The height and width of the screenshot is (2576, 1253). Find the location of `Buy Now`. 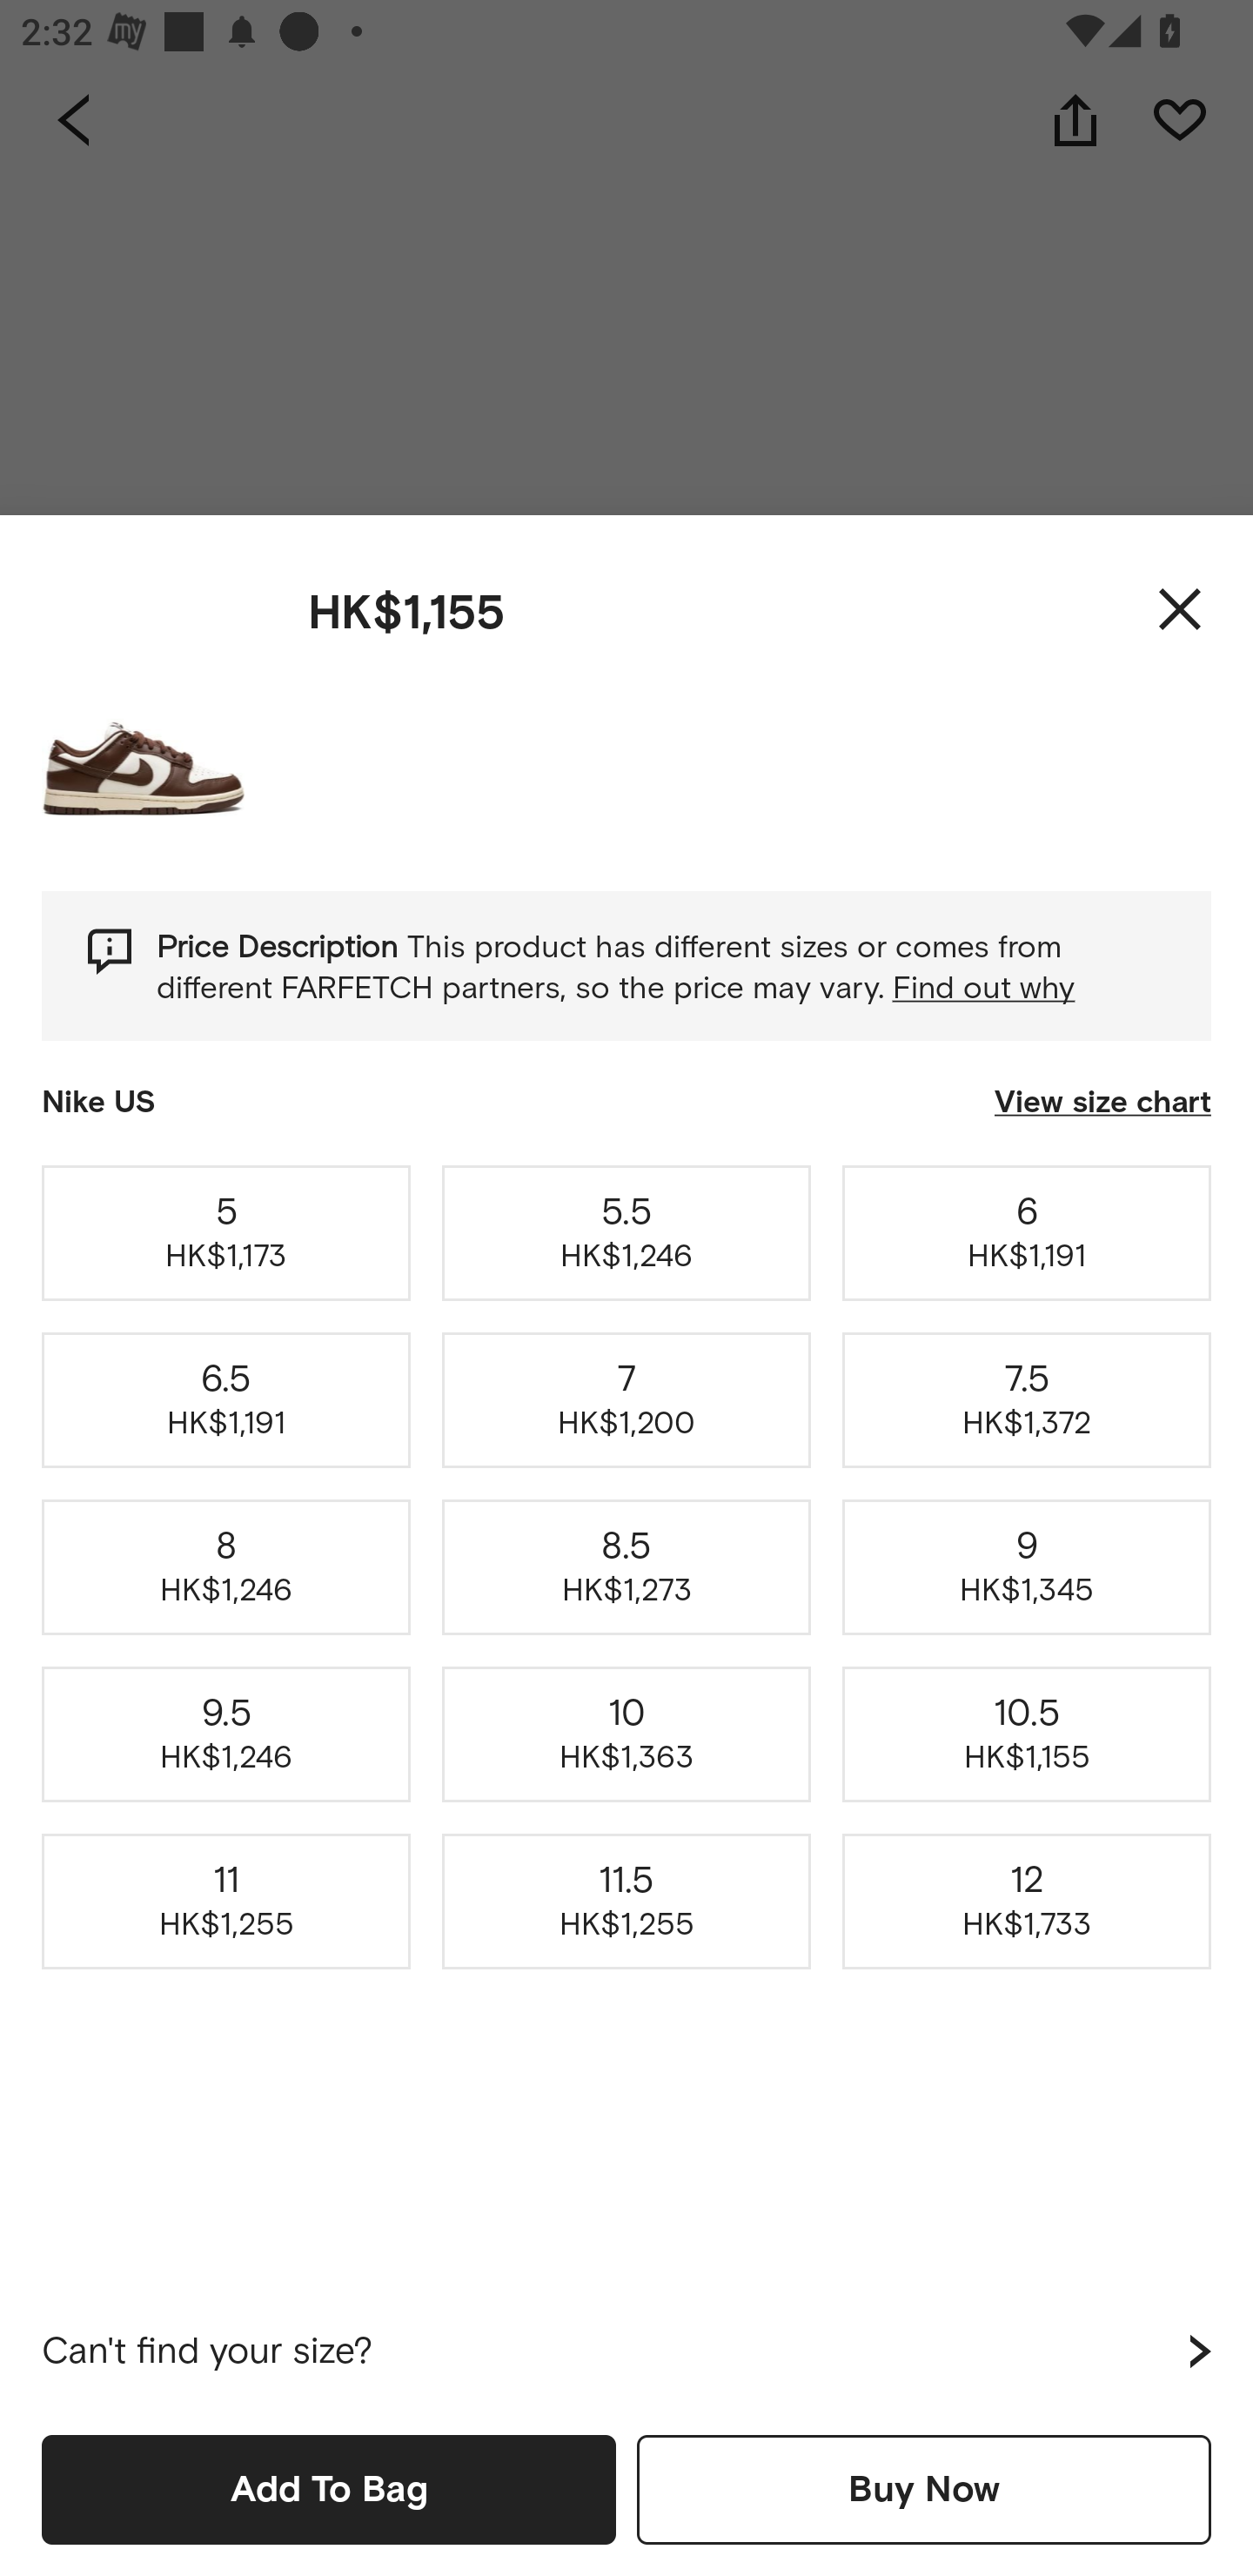

Buy Now is located at coordinates (924, 2489).